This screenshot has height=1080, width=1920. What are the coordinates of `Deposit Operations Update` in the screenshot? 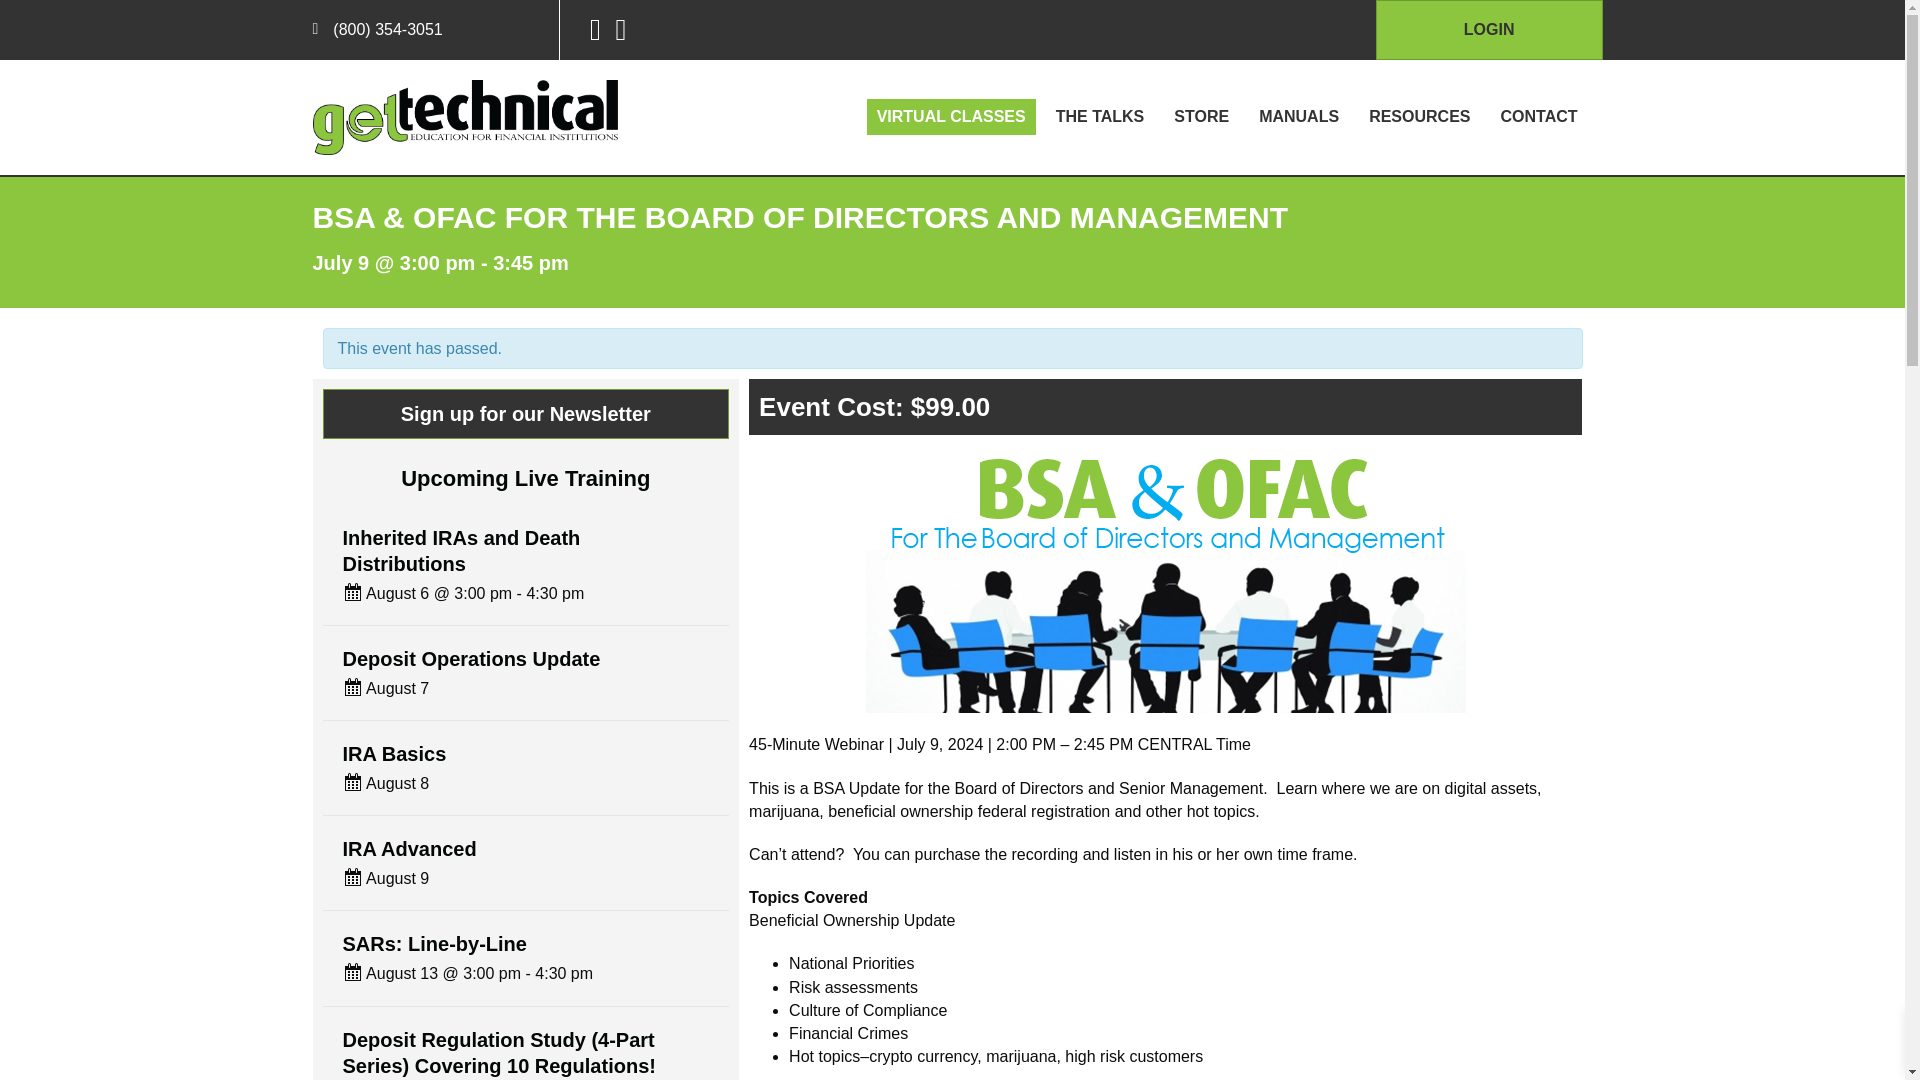 It's located at (470, 658).